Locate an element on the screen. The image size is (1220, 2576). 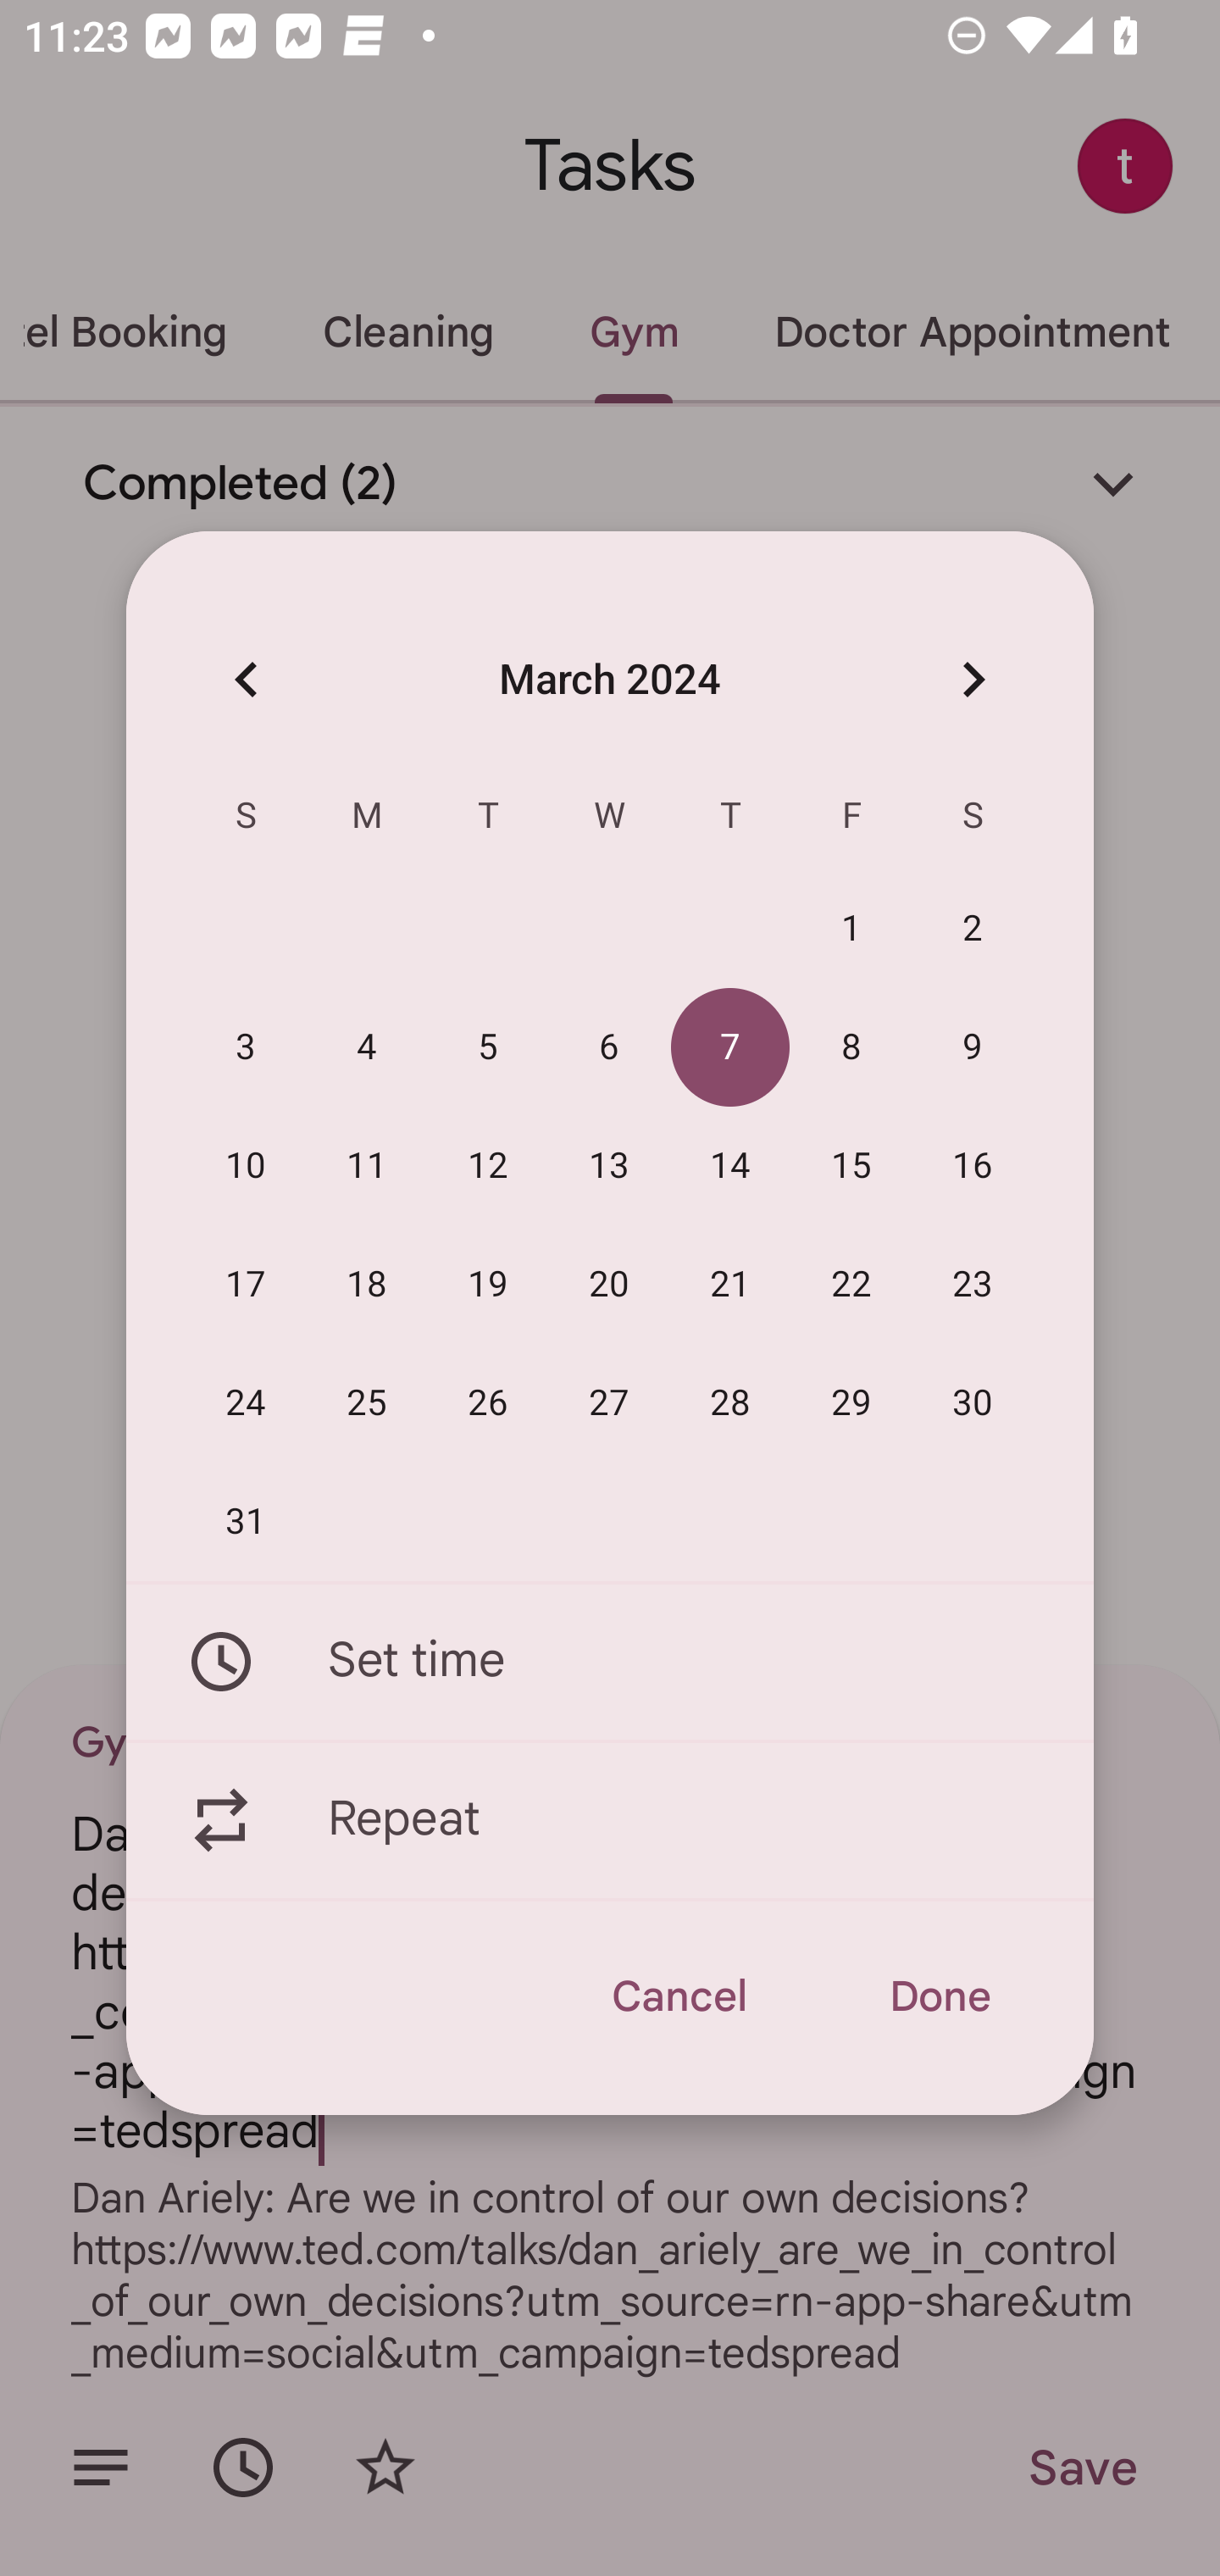
10 10 March 2024 is located at coordinates (246, 1167).